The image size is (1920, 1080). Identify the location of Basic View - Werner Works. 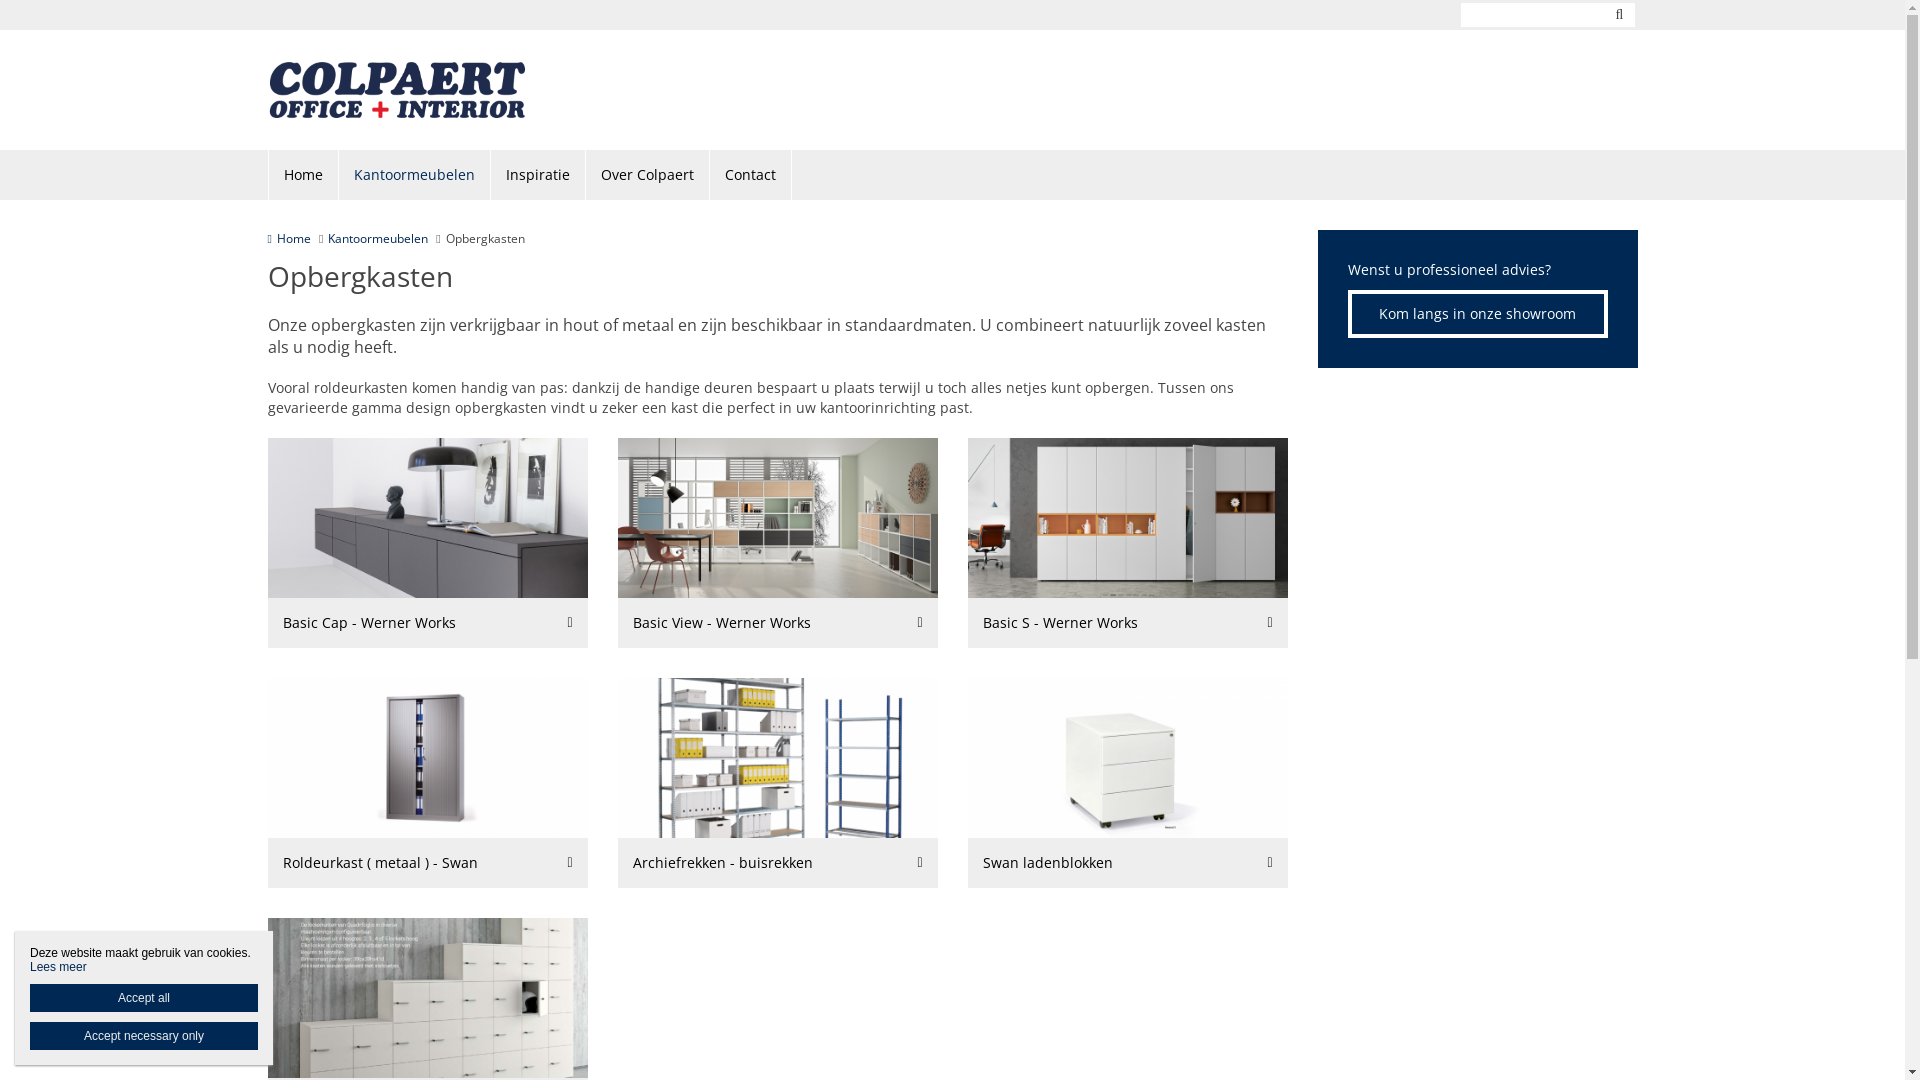
(778, 543).